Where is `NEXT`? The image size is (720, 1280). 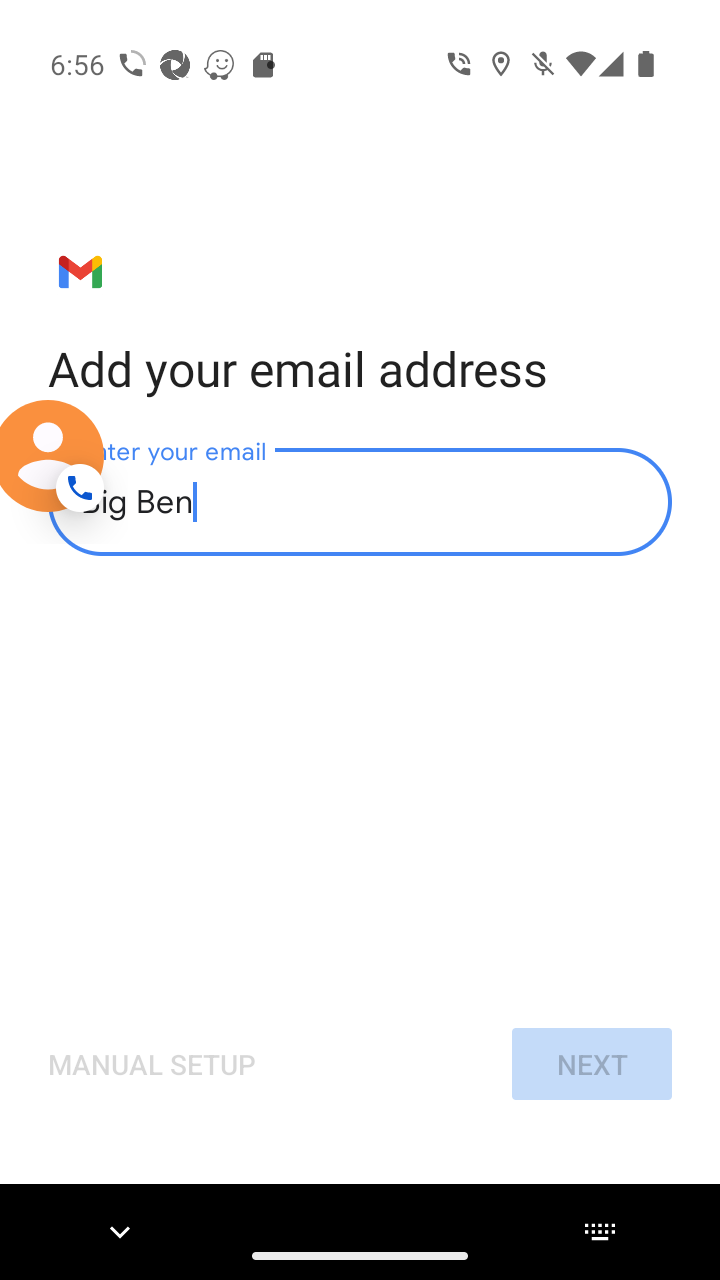 NEXT is located at coordinates (591, 1064).